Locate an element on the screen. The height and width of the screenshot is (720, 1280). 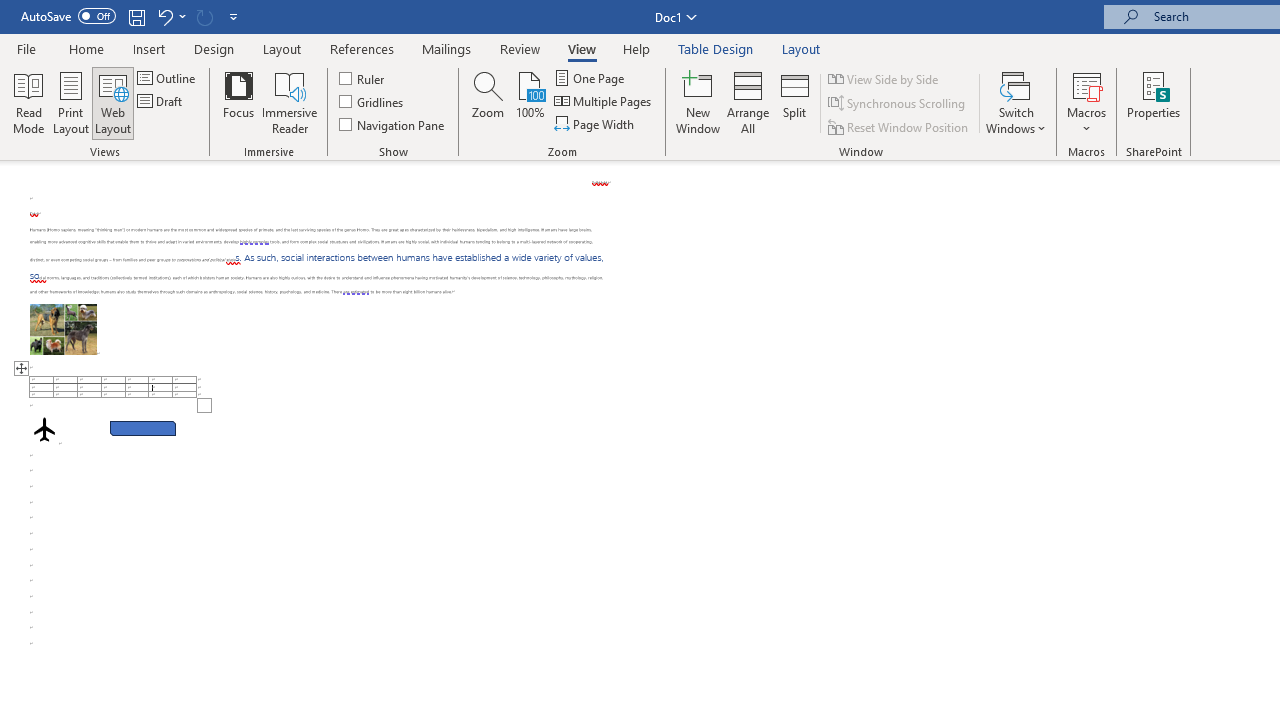
One Page is located at coordinates (590, 78).